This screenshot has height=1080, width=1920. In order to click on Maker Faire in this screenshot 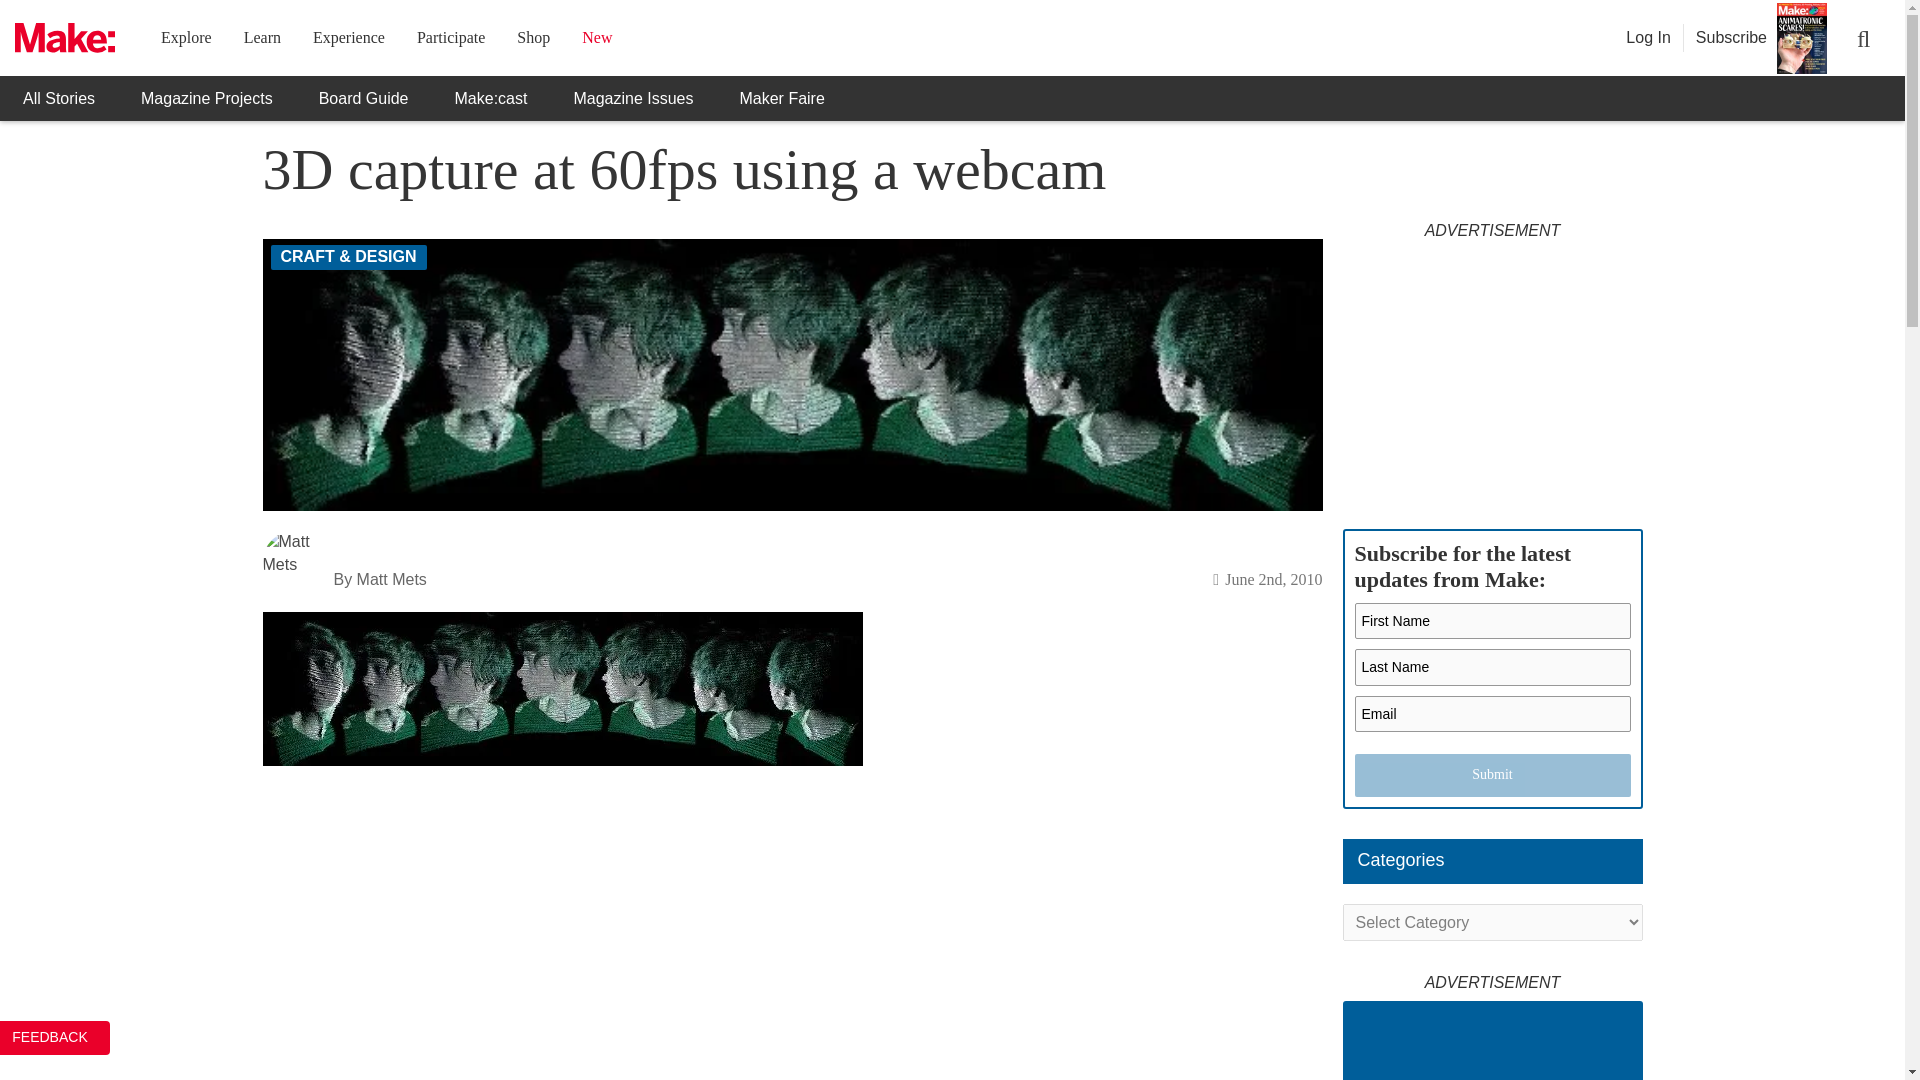, I will do `click(781, 98)`.